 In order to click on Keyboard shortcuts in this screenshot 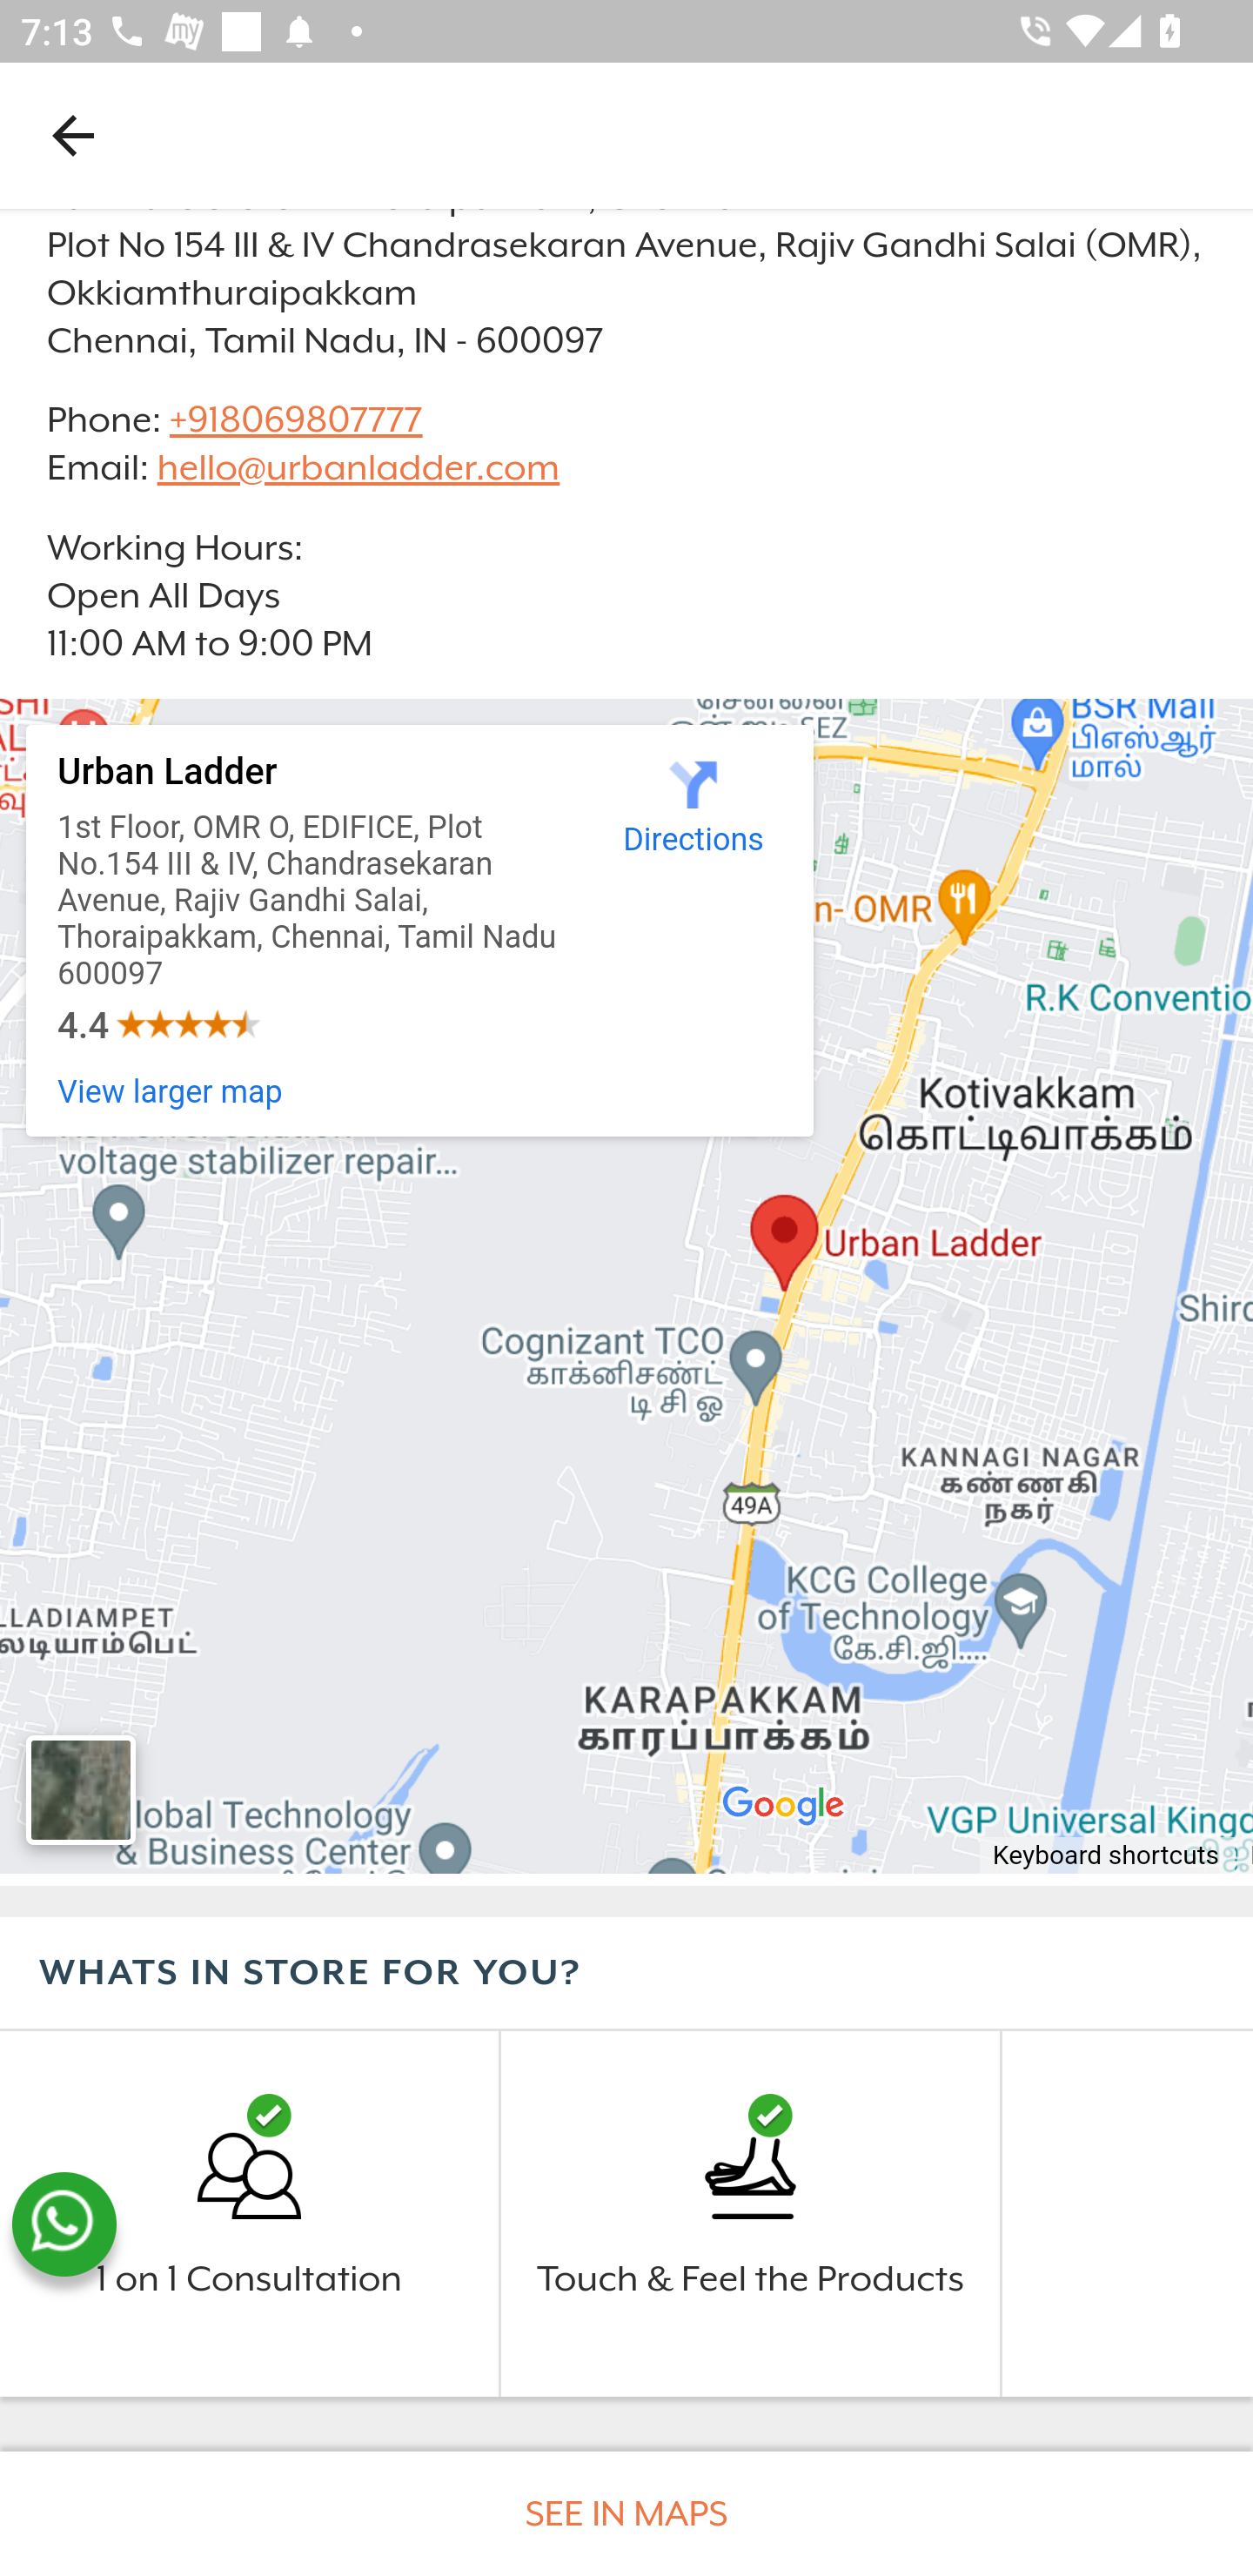, I will do `click(1107, 1858)`.